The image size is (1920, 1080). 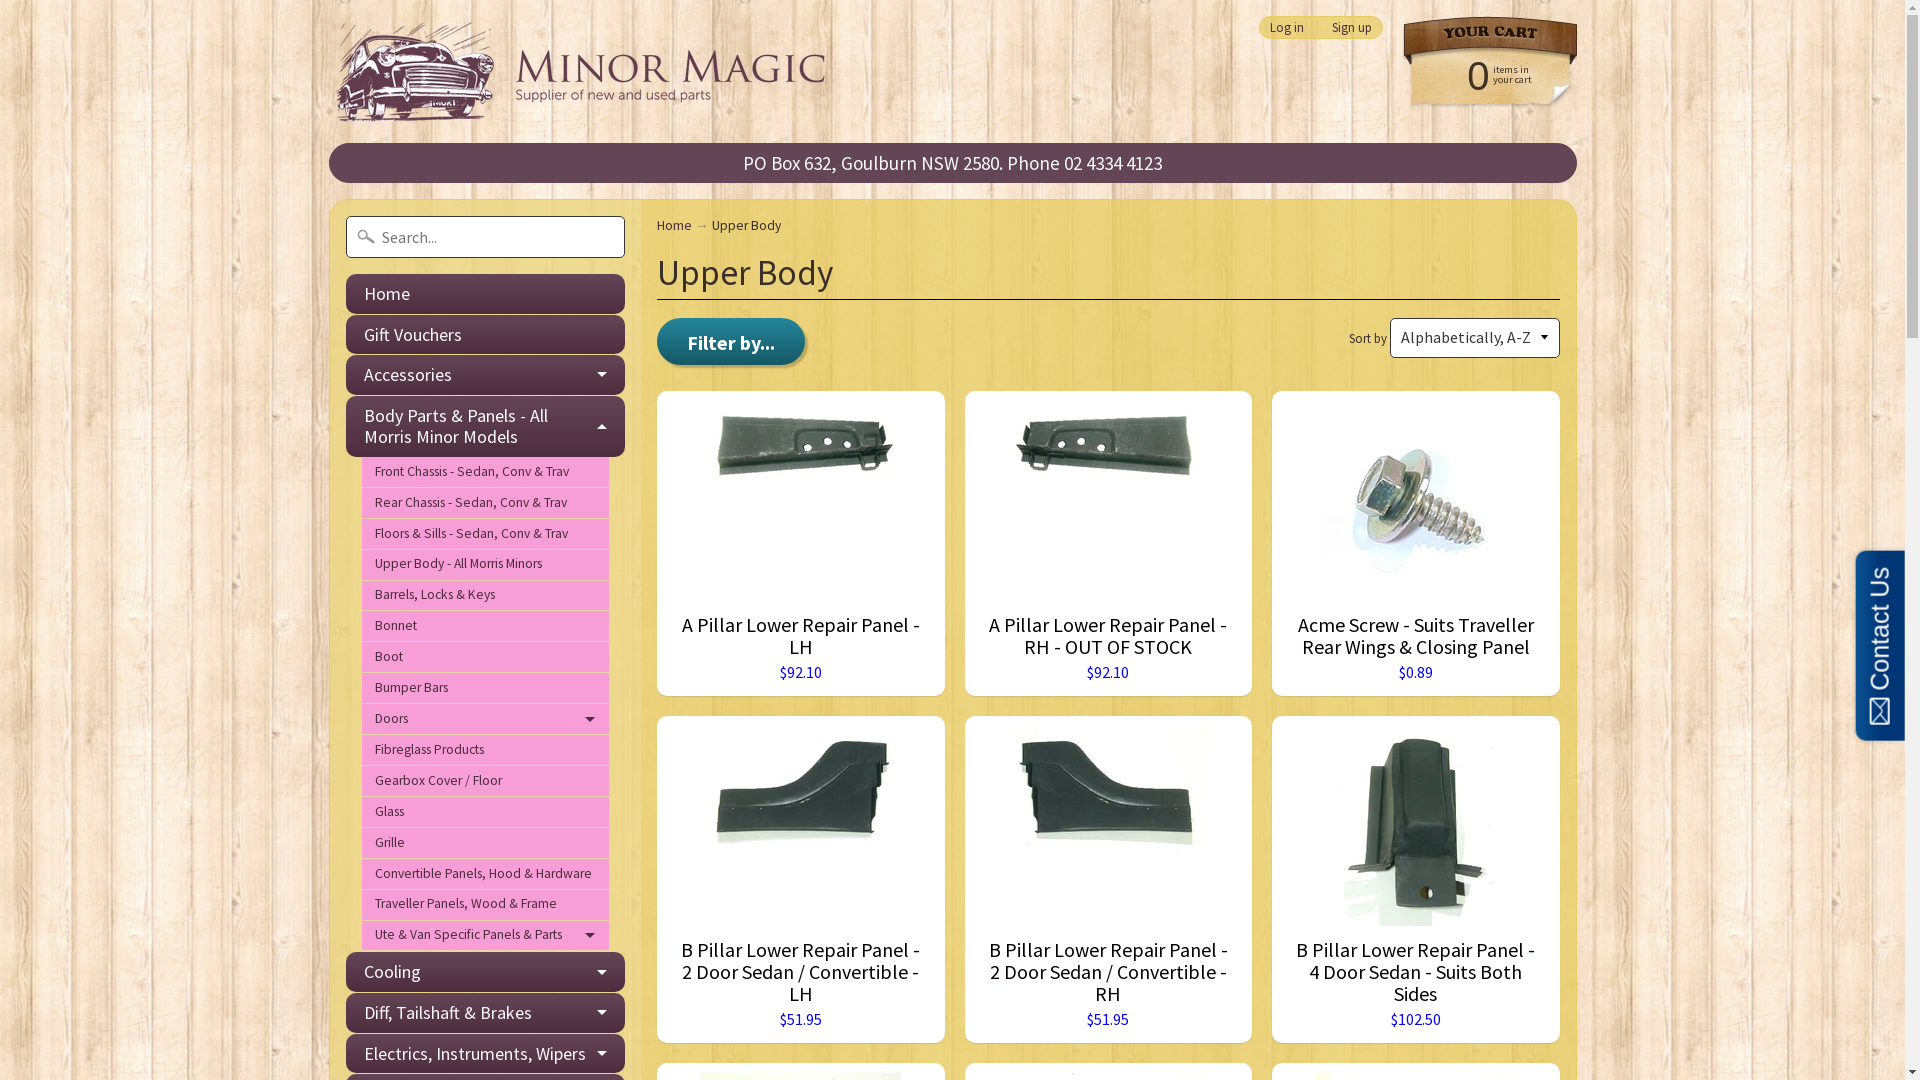 What do you see at coordinates (486, 504) in the screenshot?
I see `Rear Chassis - Sedan, Conv & Trav` at bounding box center [486, 504].